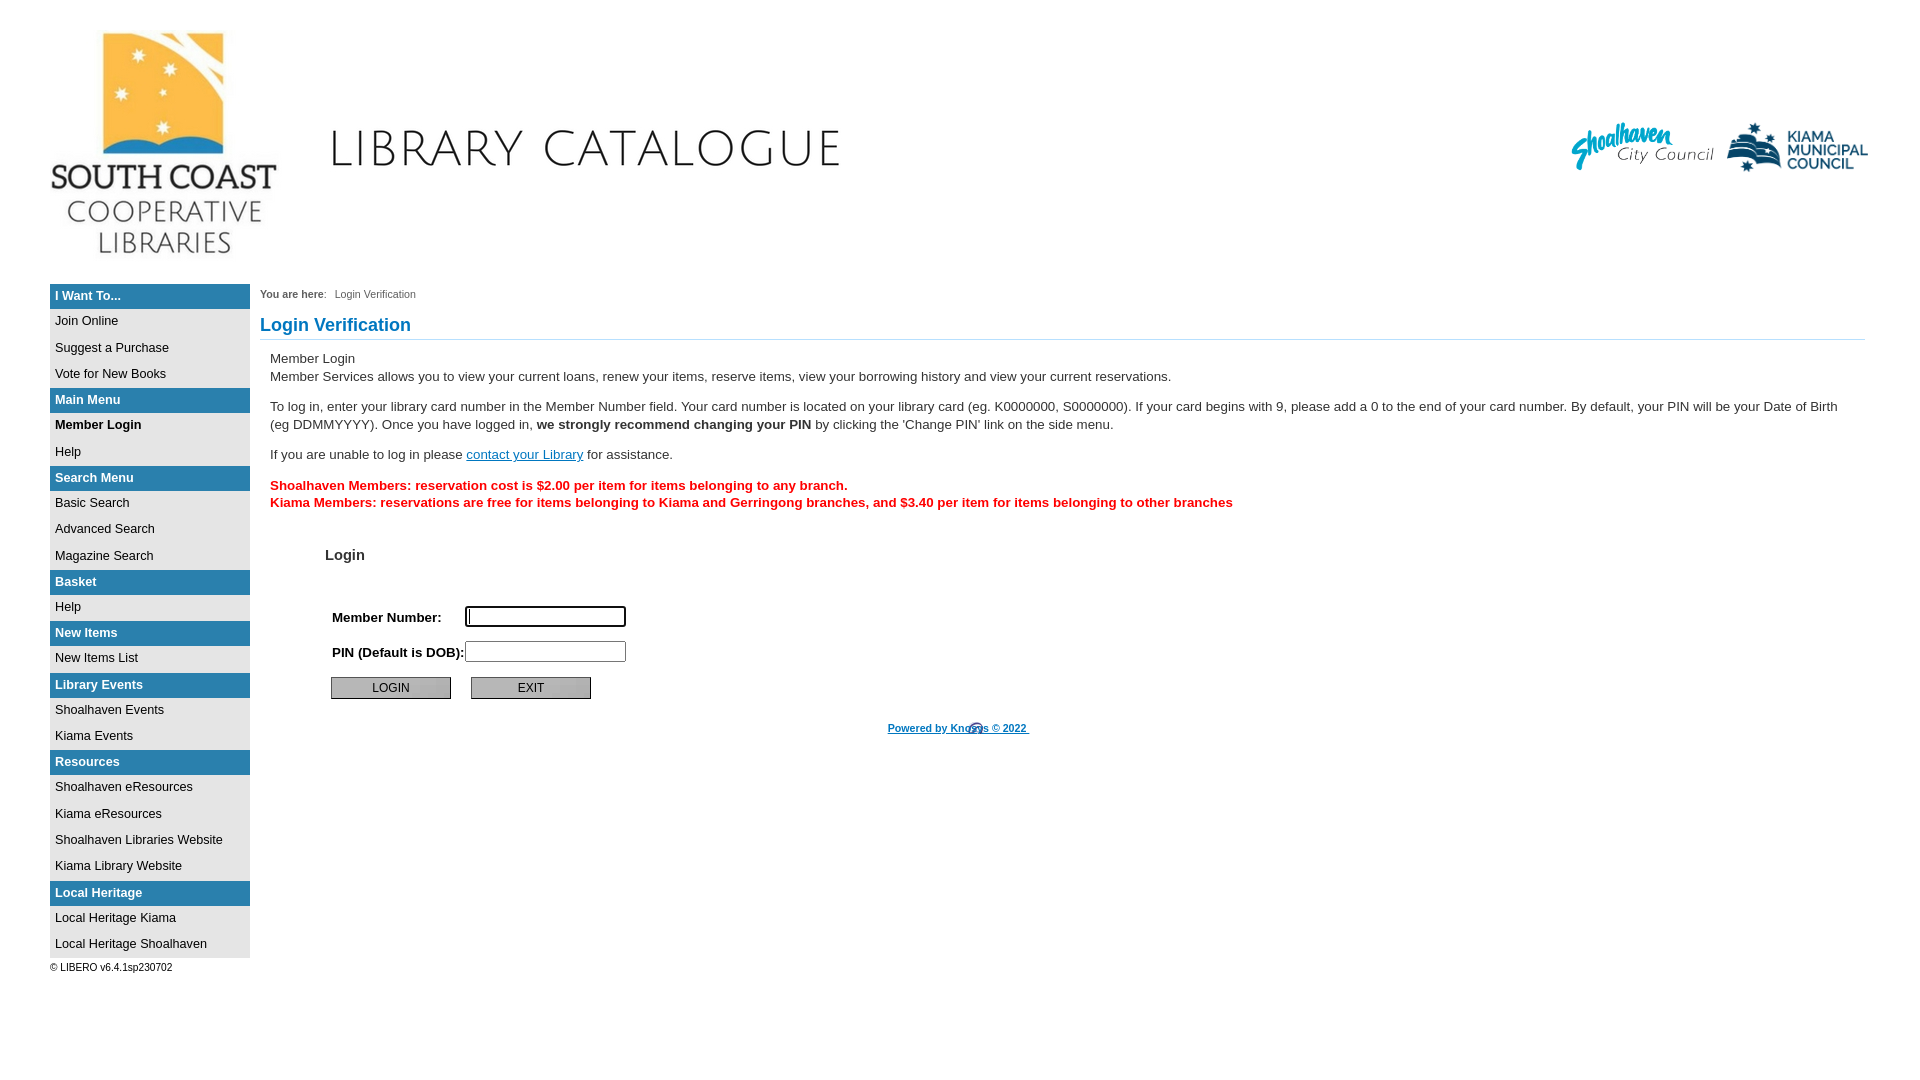  Describe the element at coordinates (150, 945) in the screenshot. I see `Local Heritage Shoalhaven` at that location.